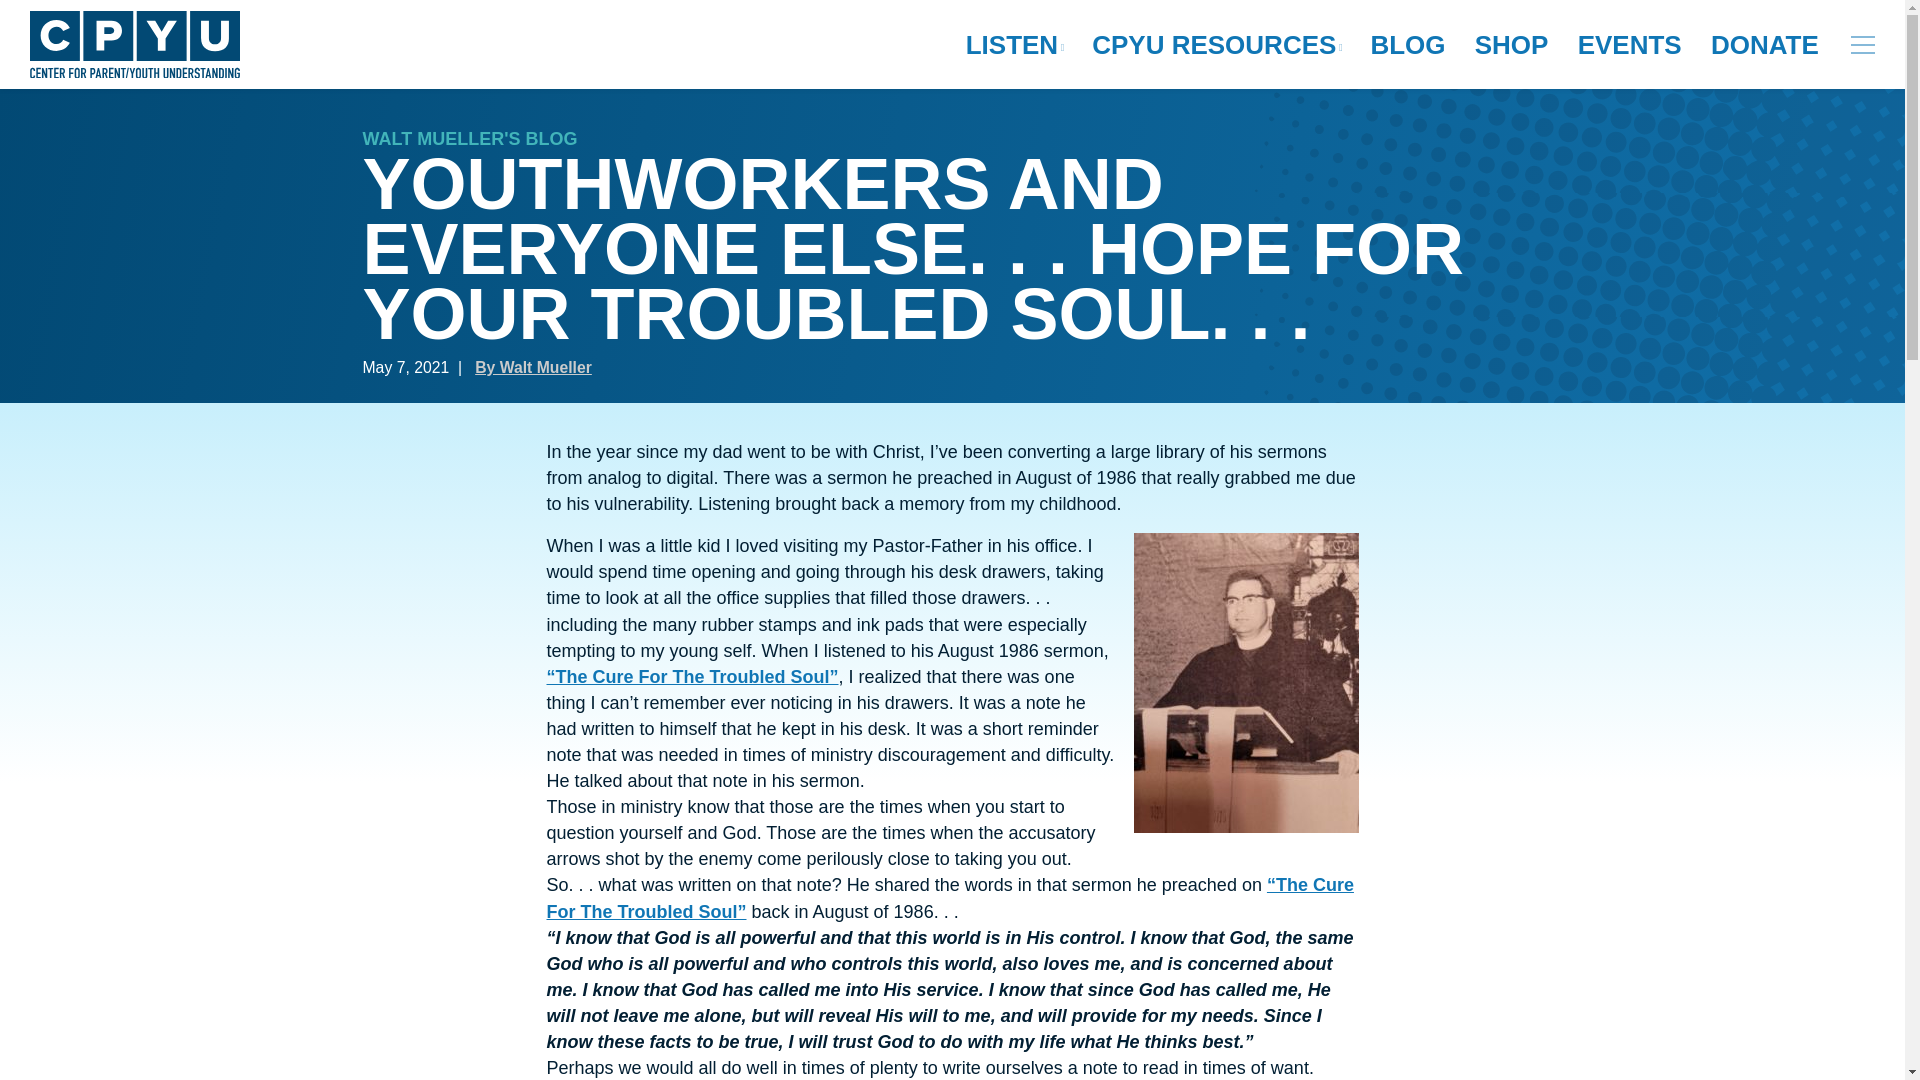  I want to click on EVENTS, so click(1630, 45).